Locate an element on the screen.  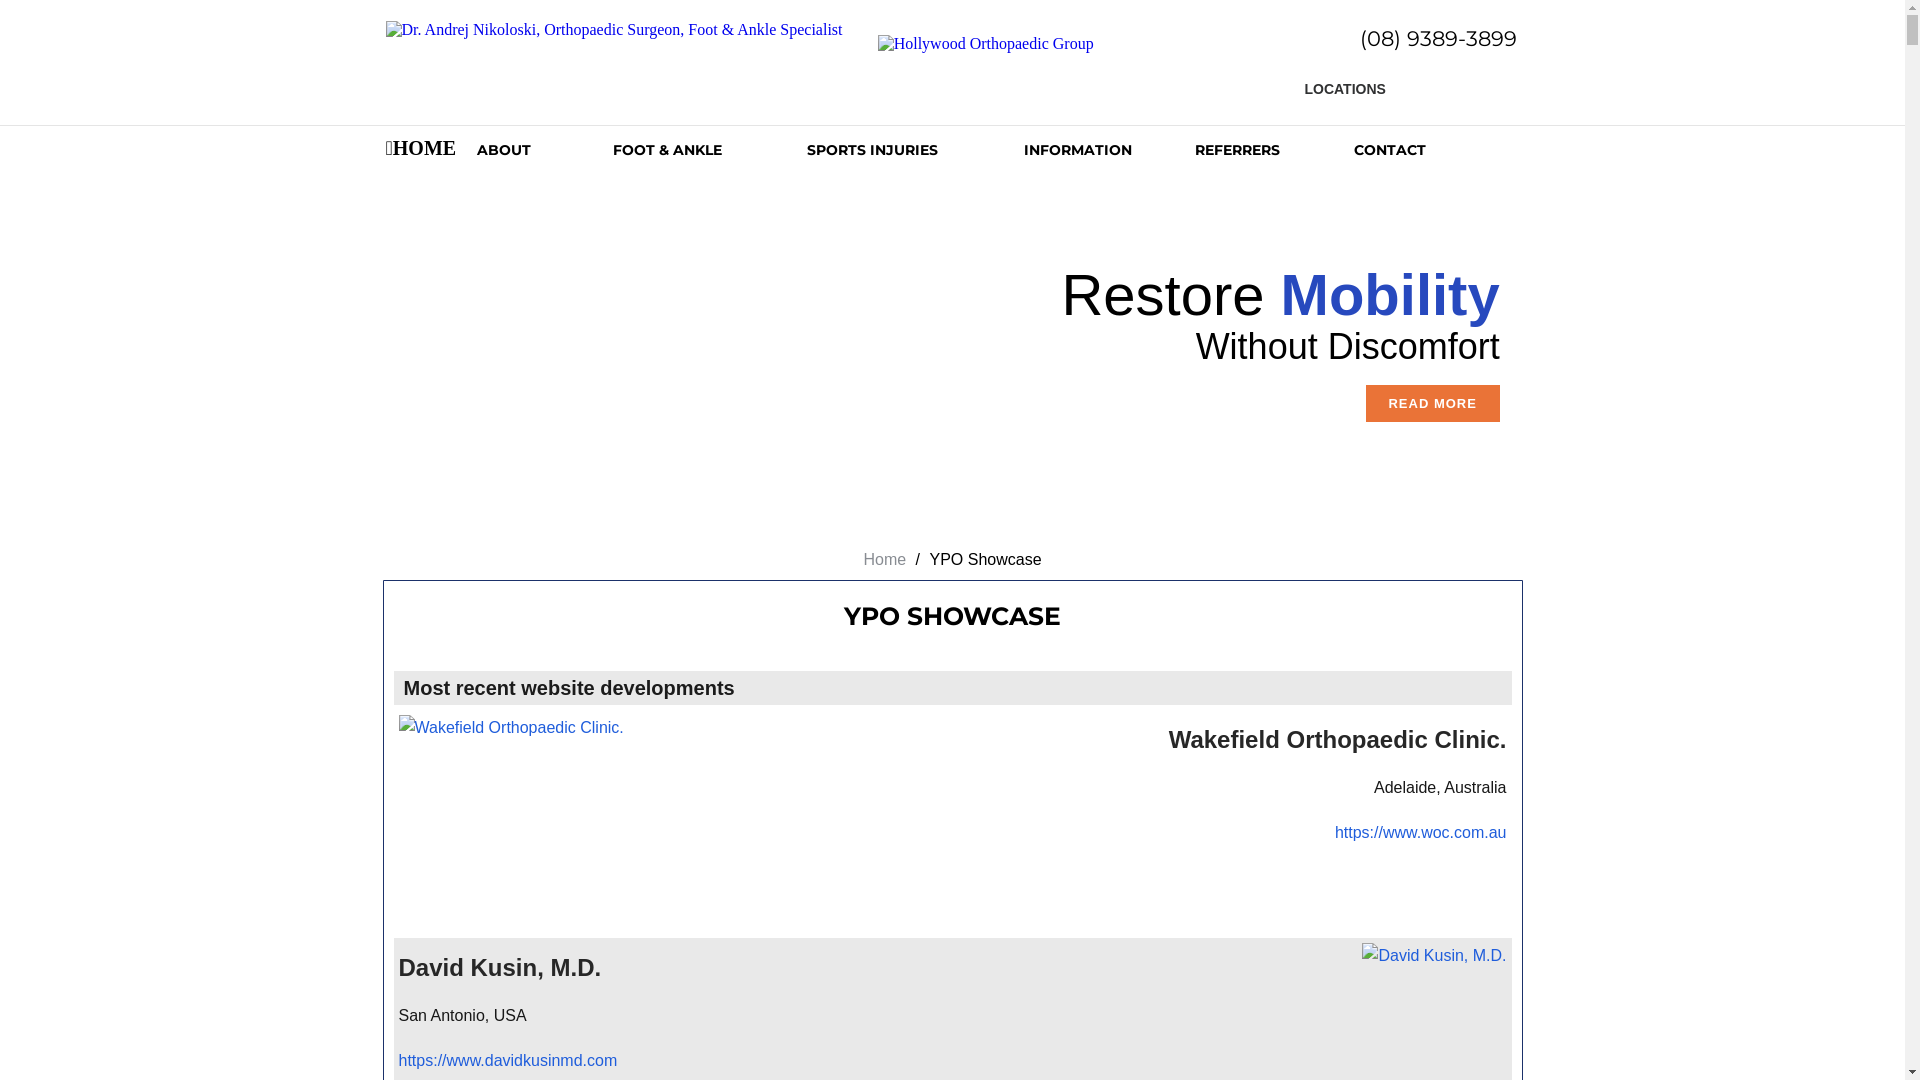
REFERRERS is located at coordinates (1275, 150).